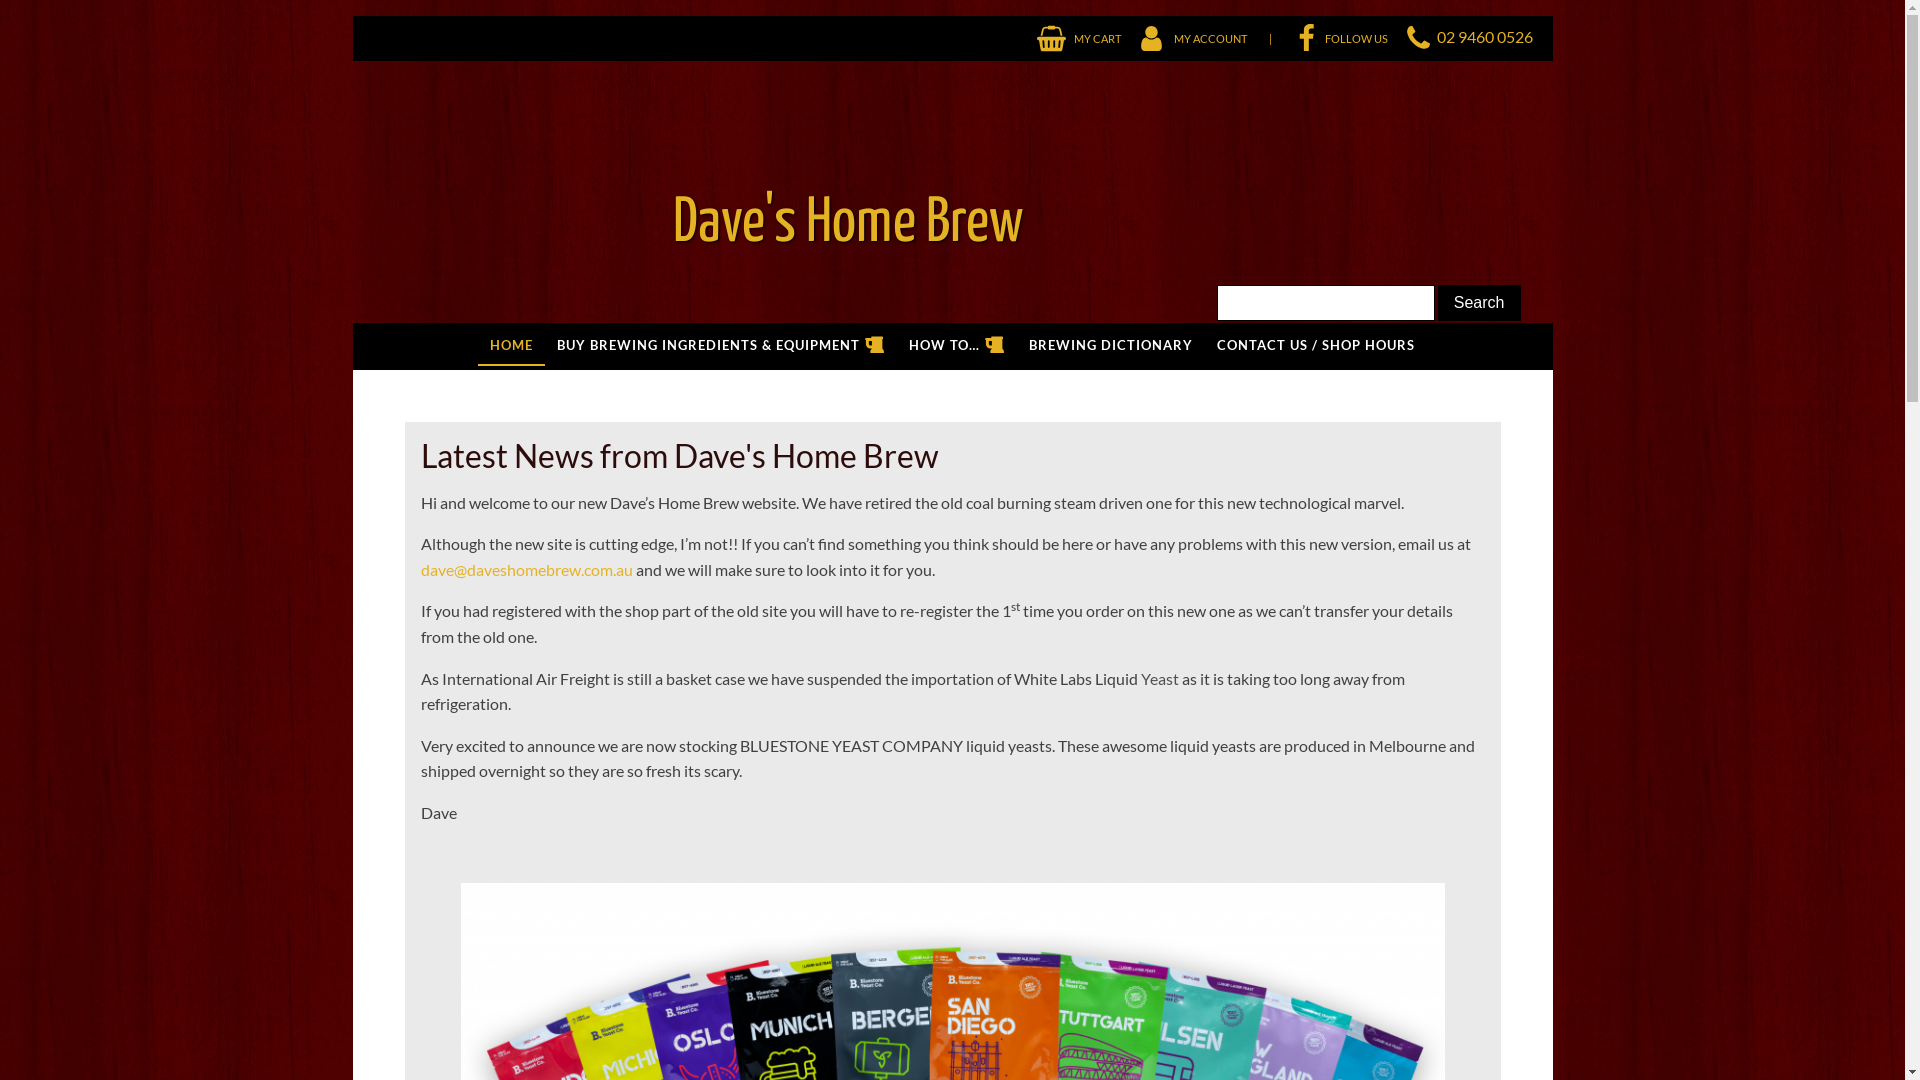  Describe the element at coordinates (1480, 303) in the screenshot. I see `Search` at that location.